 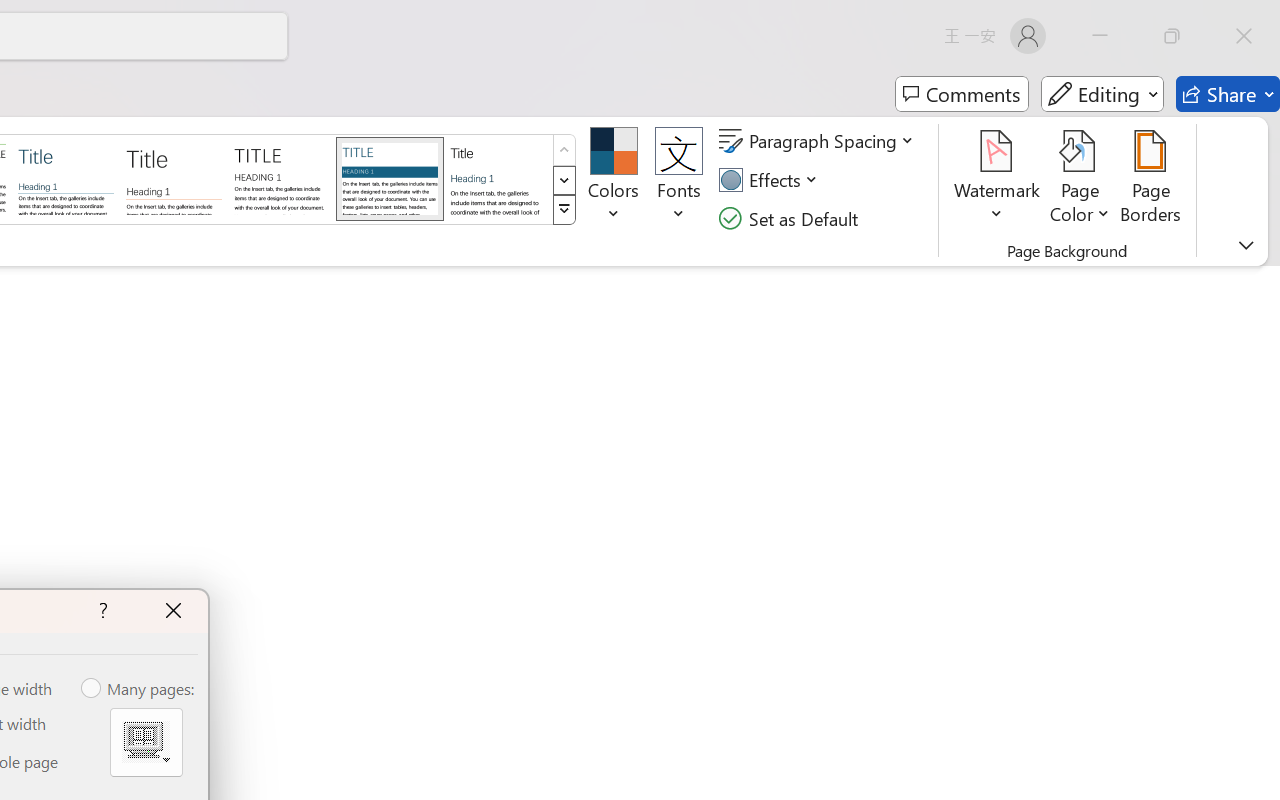 What do you see at coordinates (498, 178) in the screenshot?
I see `Word` at bounding box center [498, 178].